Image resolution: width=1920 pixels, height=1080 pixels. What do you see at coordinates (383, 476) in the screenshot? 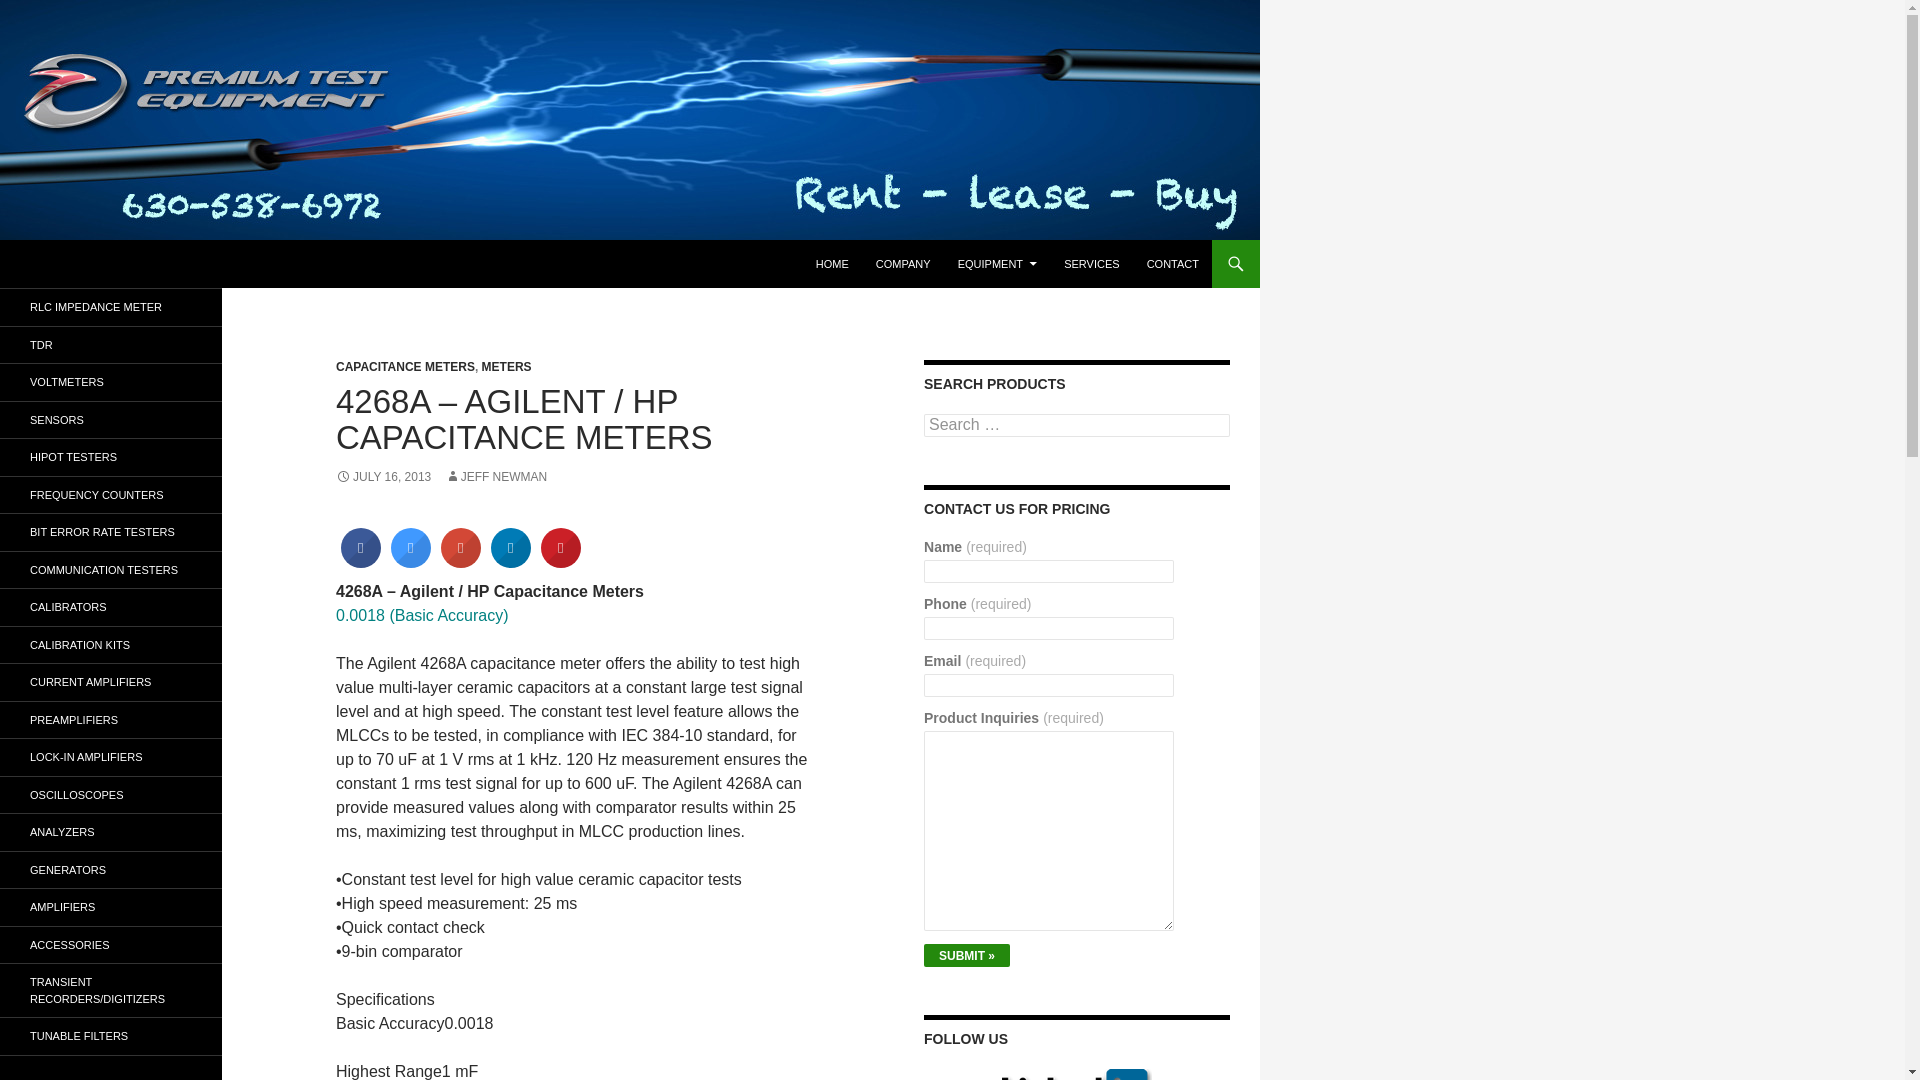
I see `JULY 16, 2013` at bounding box center [383, 476].